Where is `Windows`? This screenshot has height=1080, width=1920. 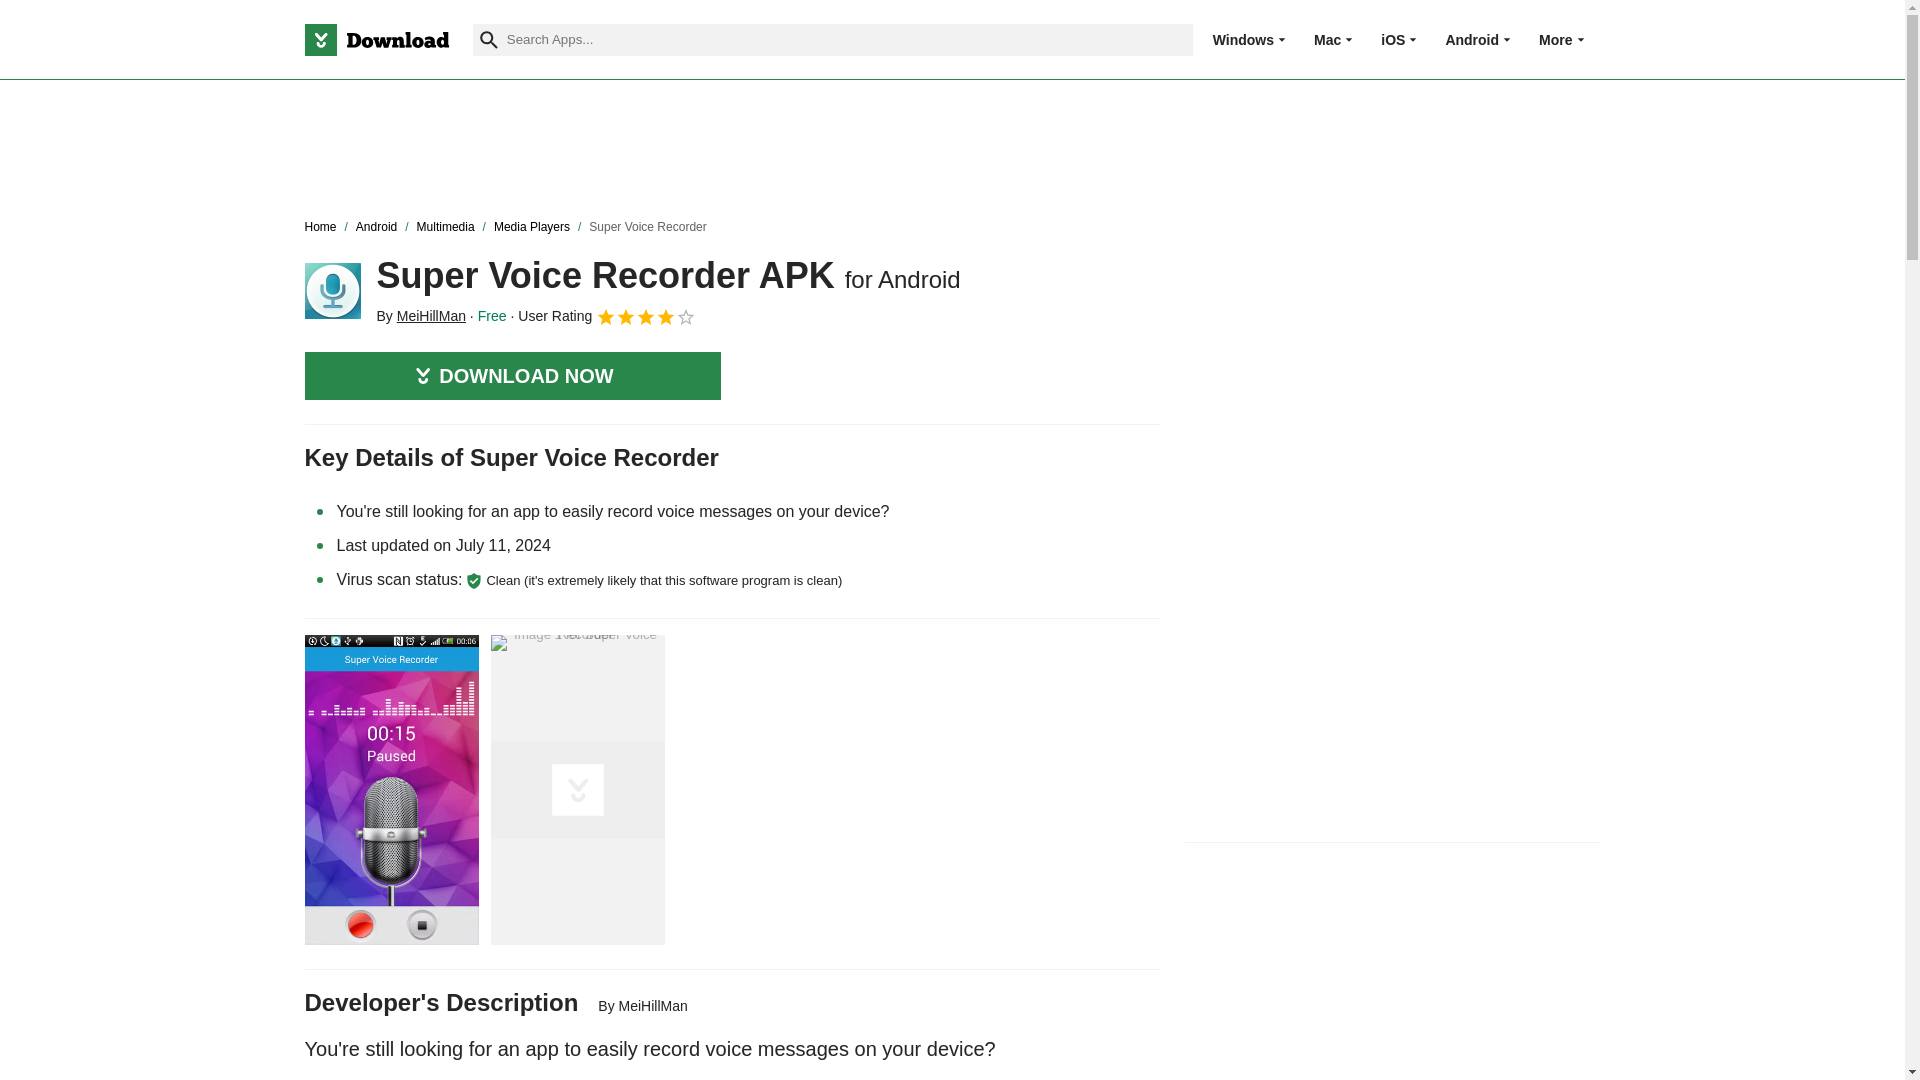
Windows is located at coordinates (1244, 39).